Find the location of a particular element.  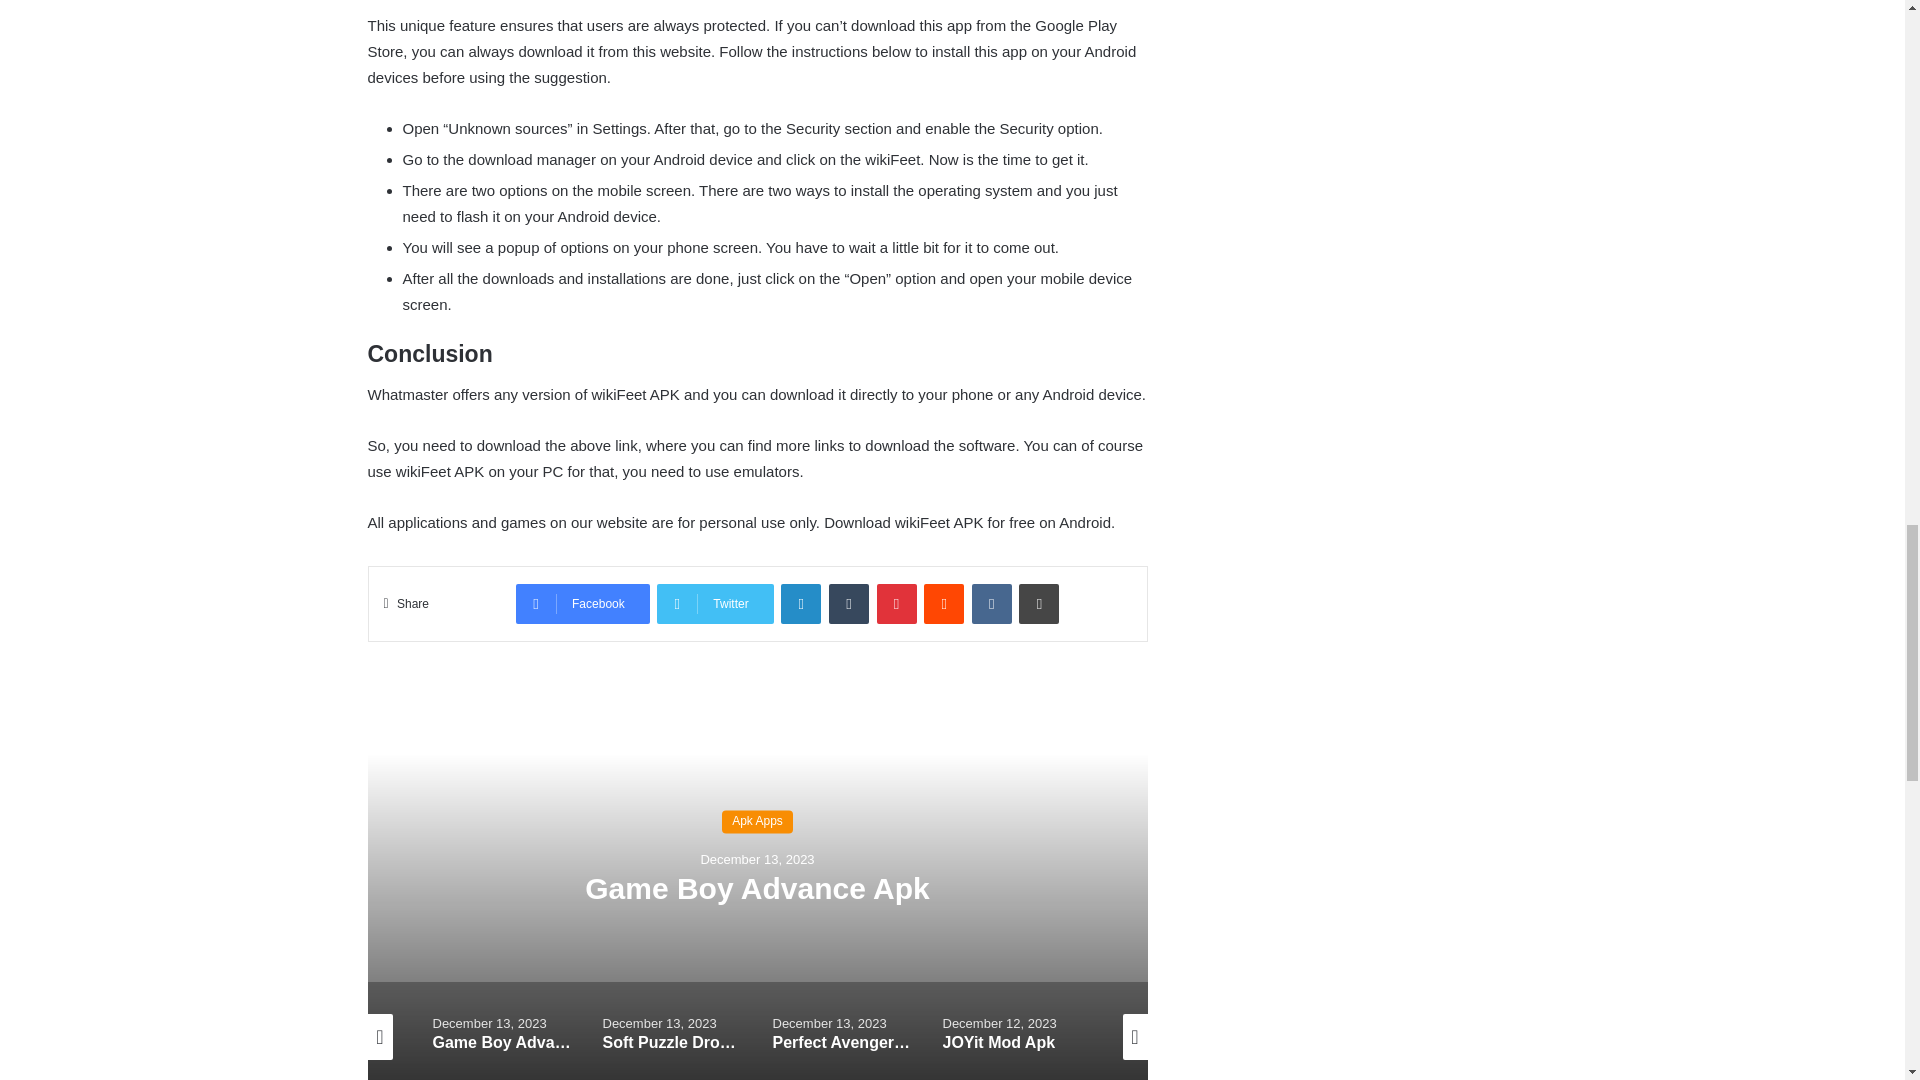

LinkedIn is located at coordinates (801, 604).